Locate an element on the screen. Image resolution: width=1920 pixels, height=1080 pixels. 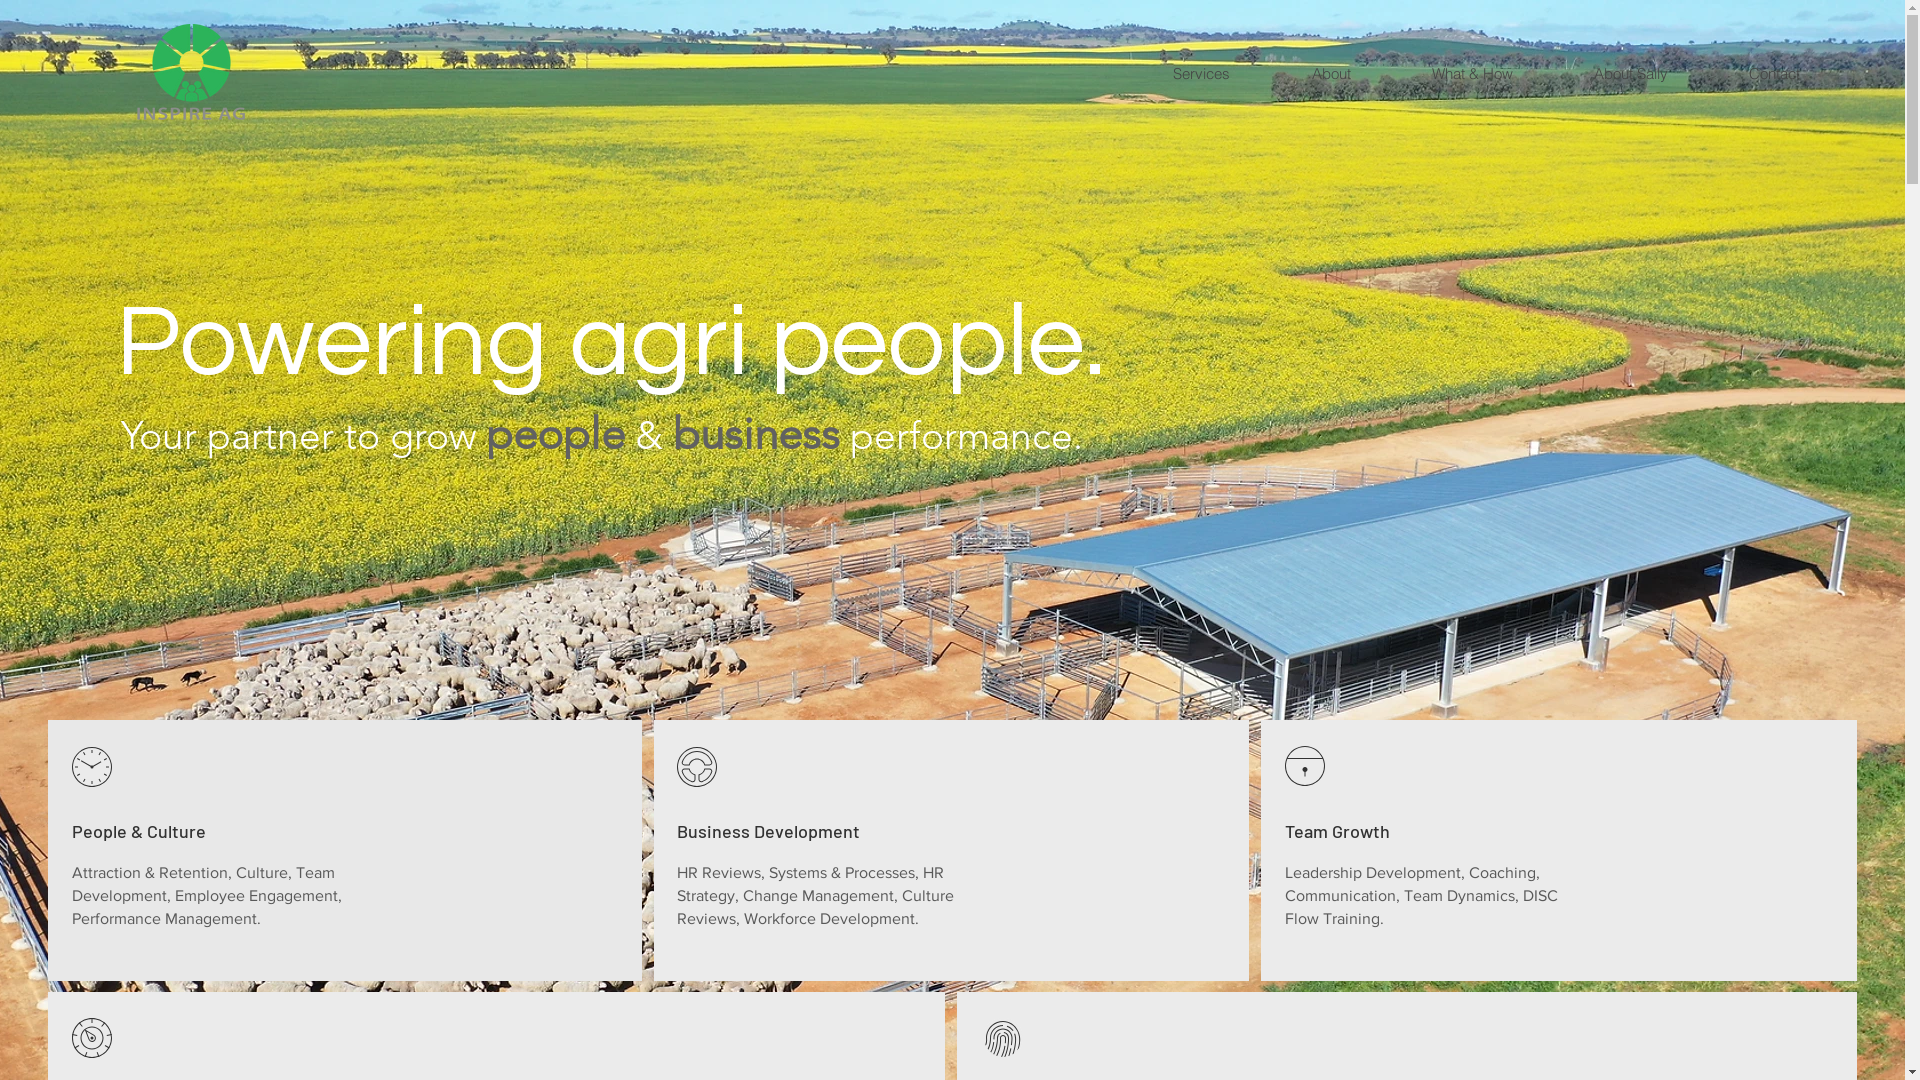
What & How is located at coordinates (1472, 74).